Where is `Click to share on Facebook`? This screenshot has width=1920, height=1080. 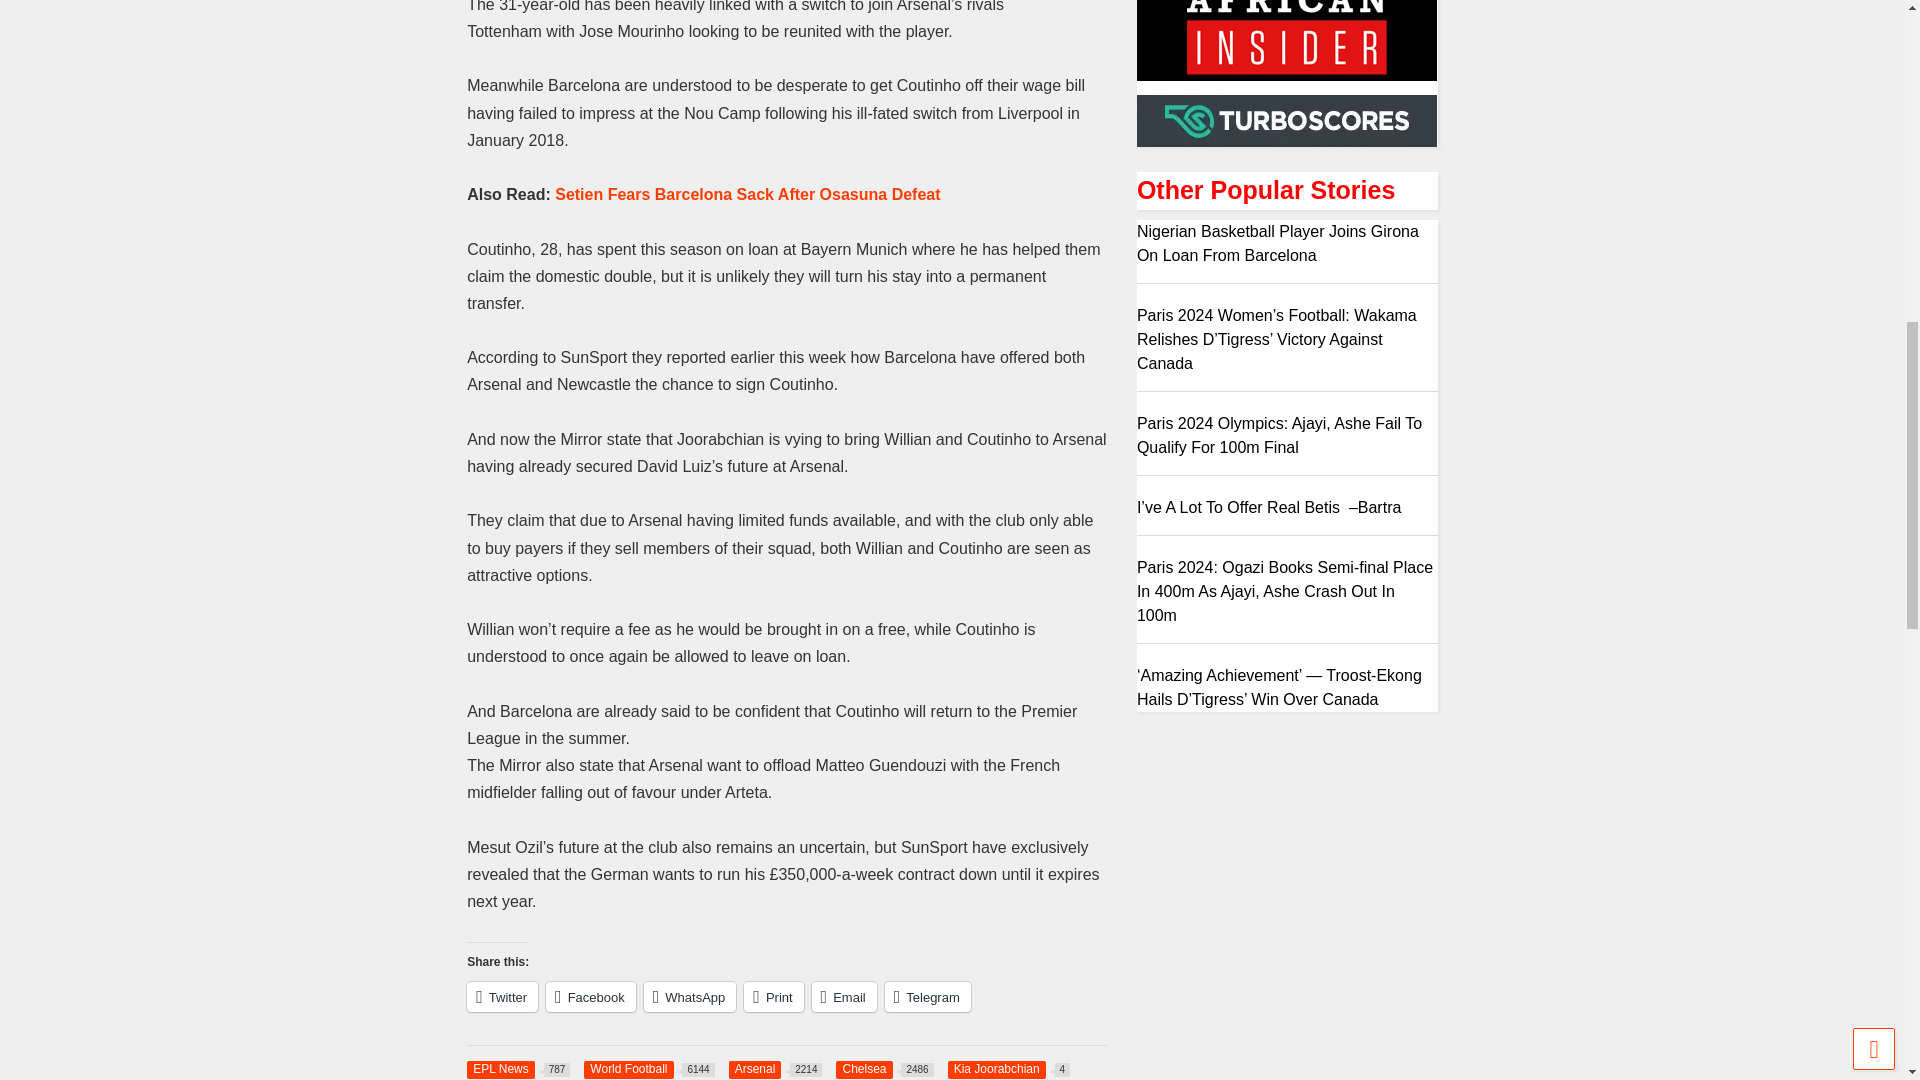
Click to share on Facebook is located at coordinates (590, 996).